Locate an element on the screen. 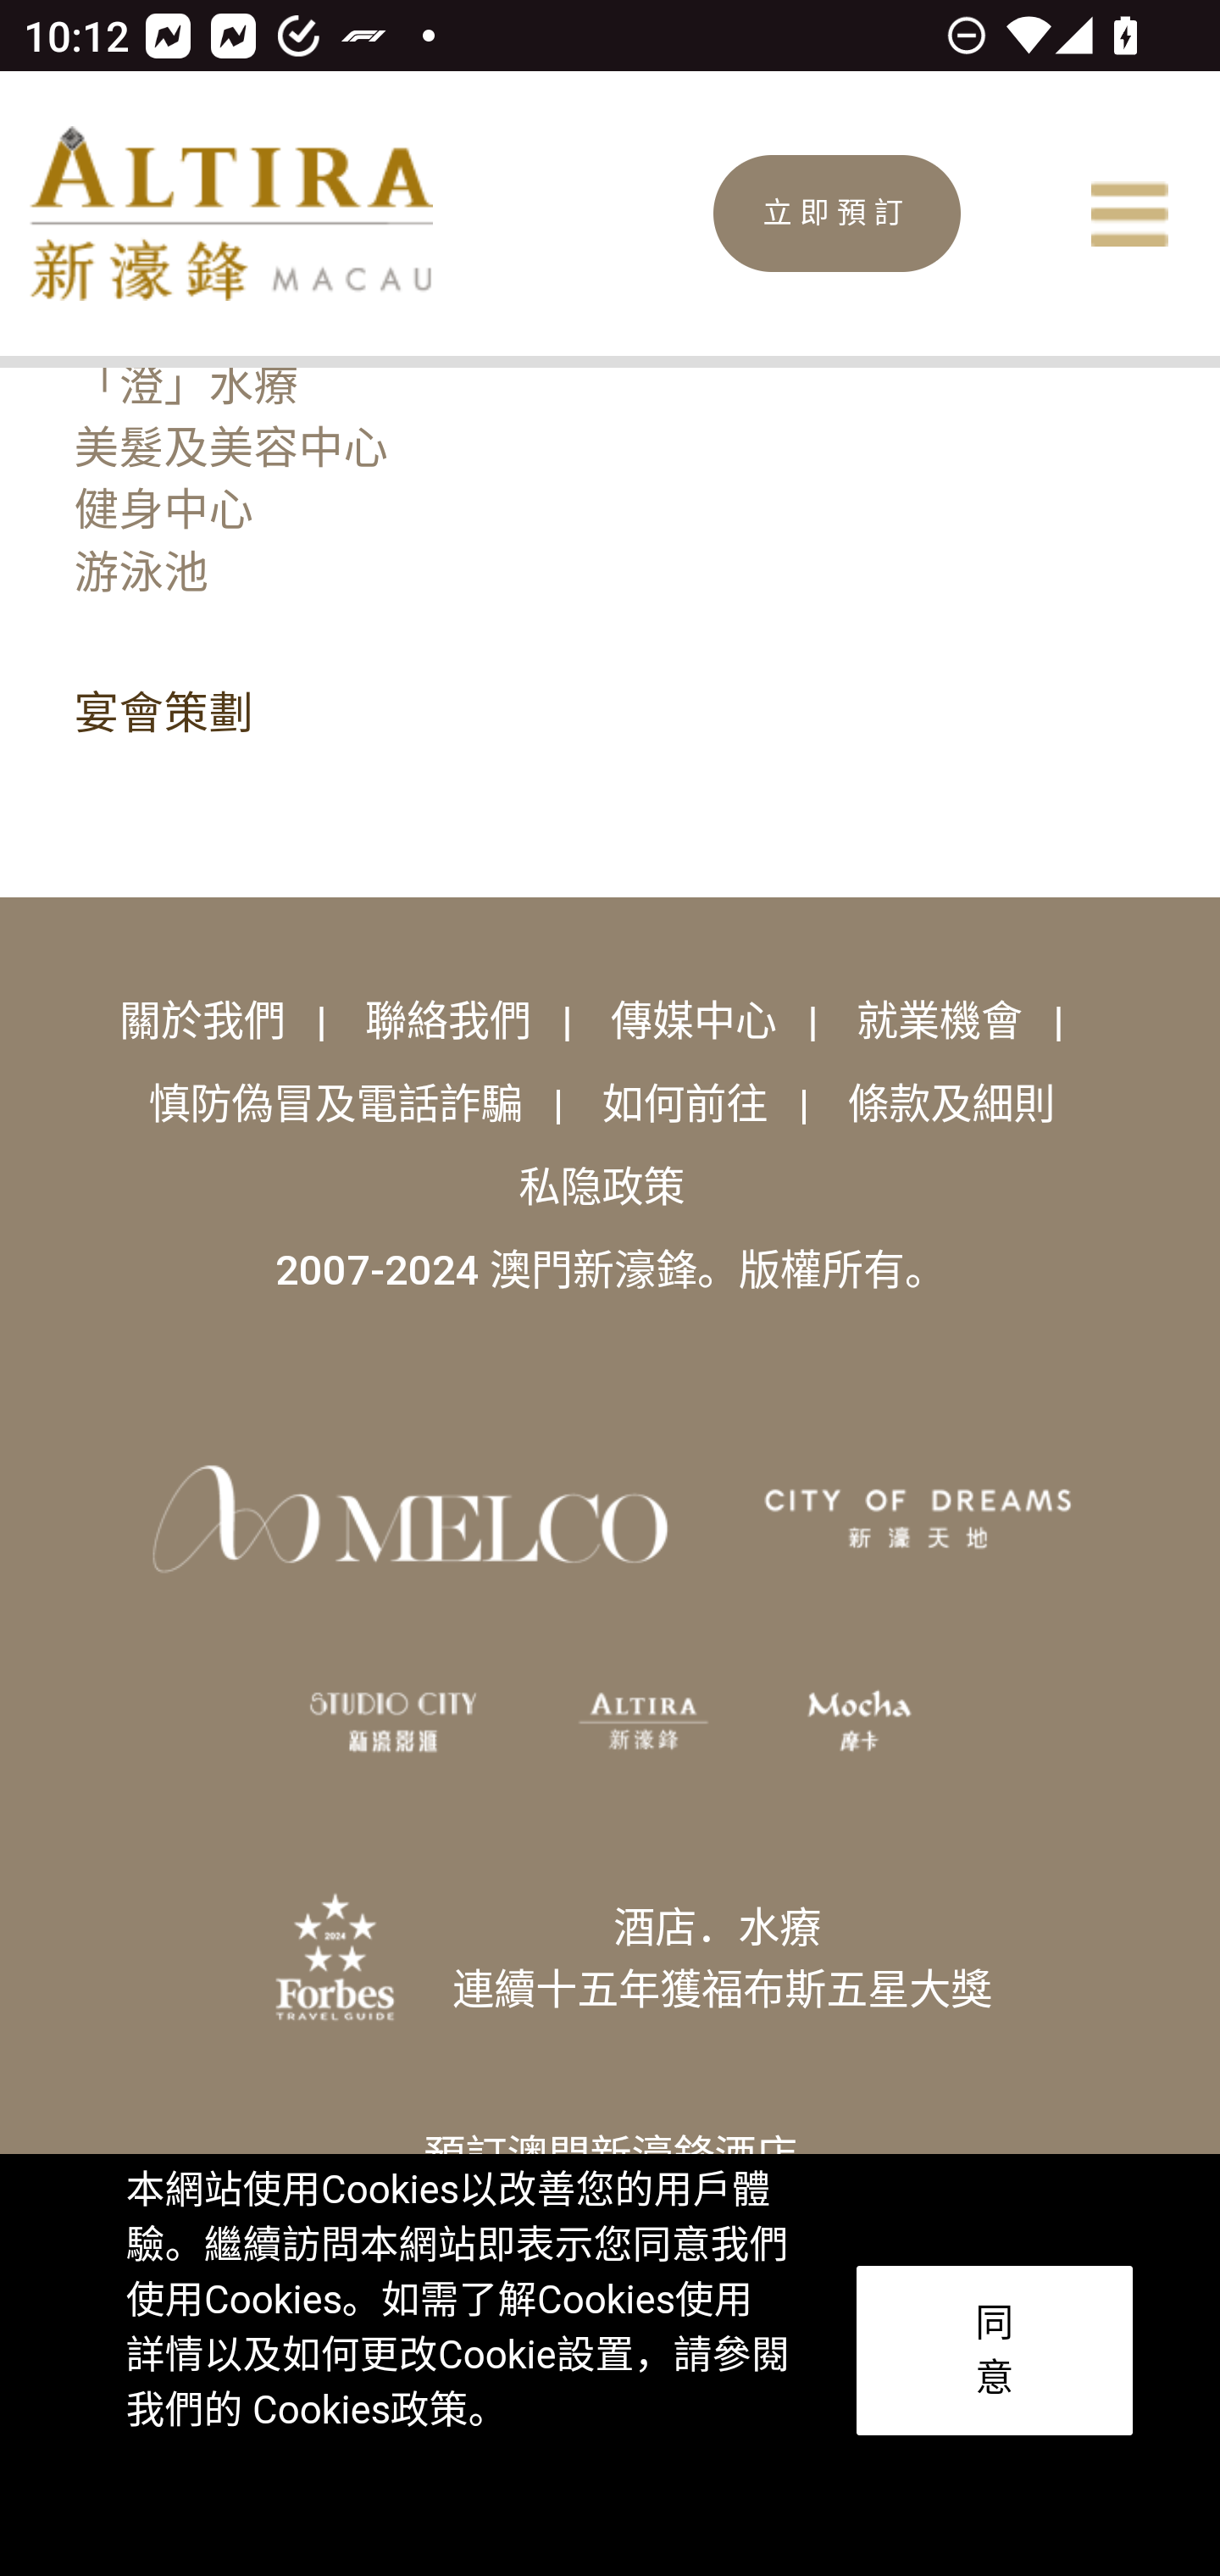  美髮及美容中心 is located at coordinates (230, 447).